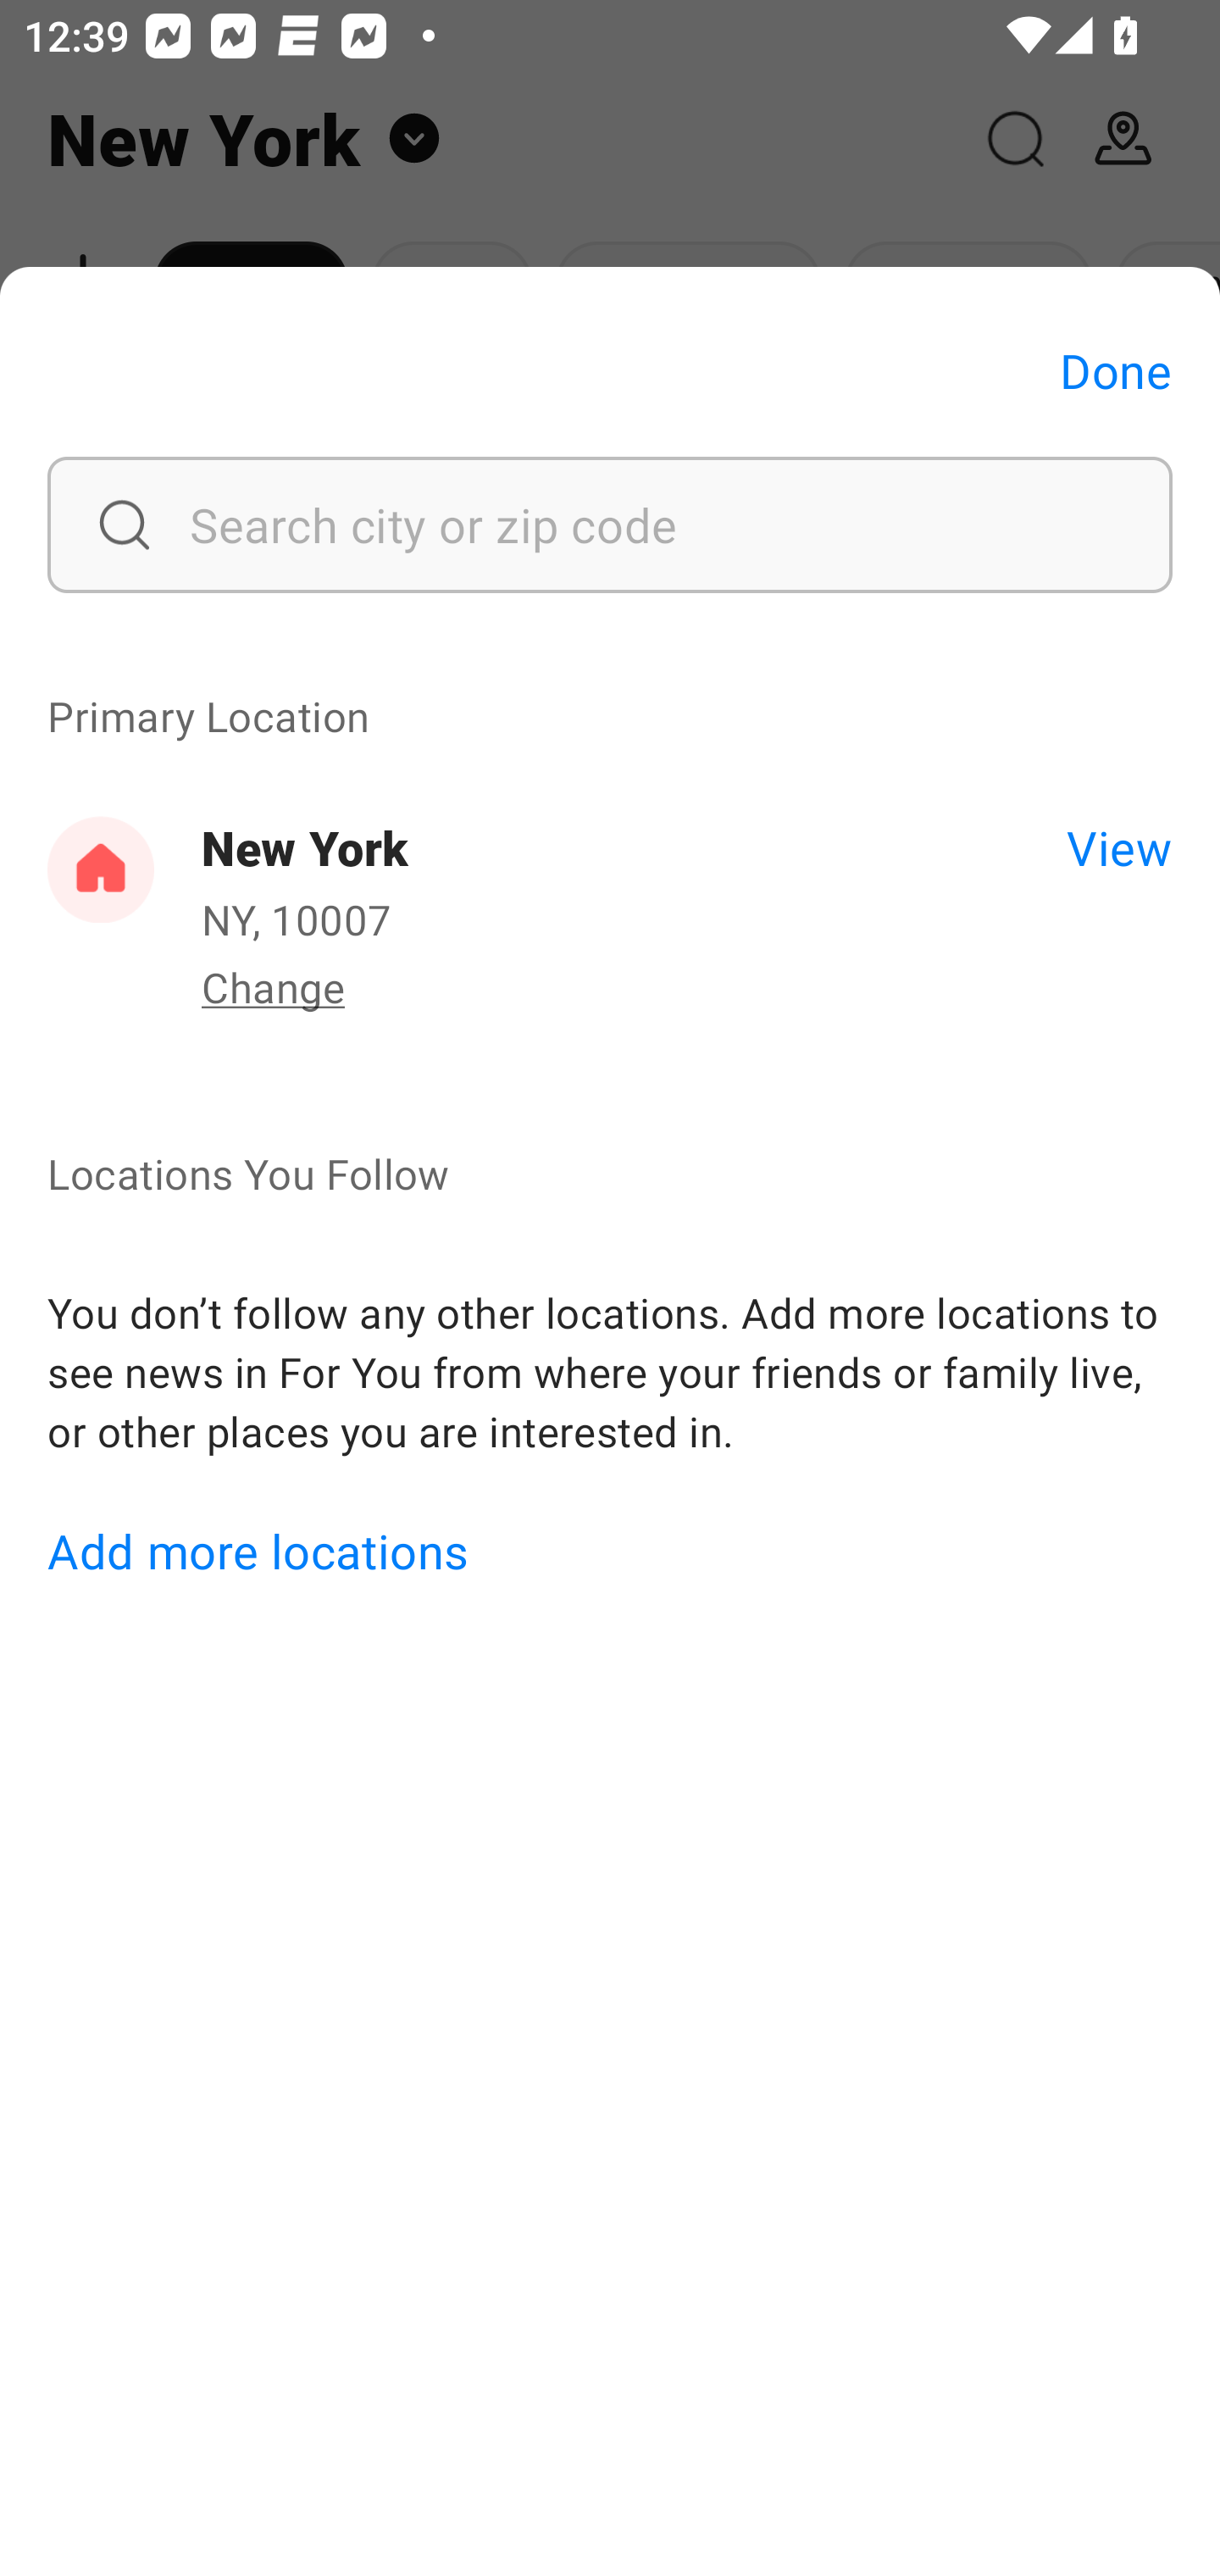 The image size is (1220, 2576). What do you see at coordinates (1118, 846) in the screenshot?
I see `View` at bounding box center [1118, 846].